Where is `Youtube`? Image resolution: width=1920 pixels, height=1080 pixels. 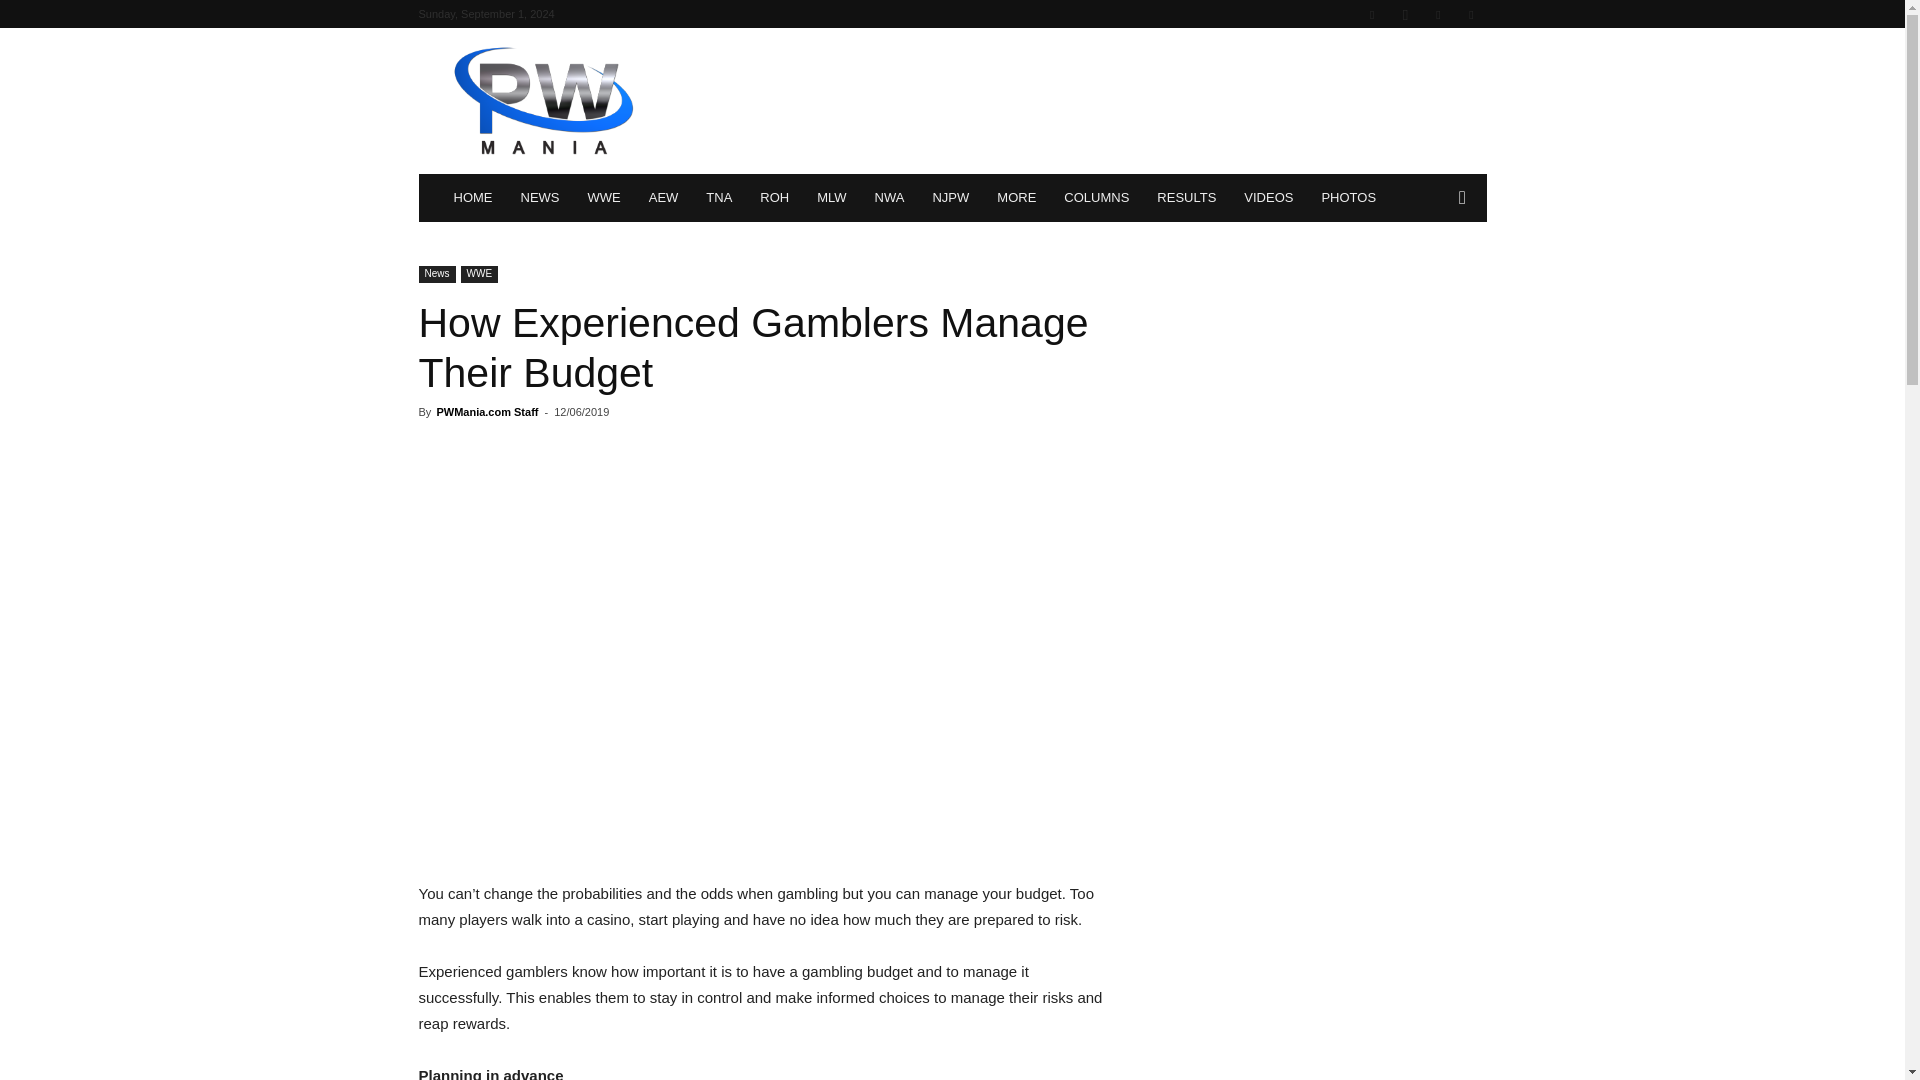
Youtube is located at coordinates (1470, 14).